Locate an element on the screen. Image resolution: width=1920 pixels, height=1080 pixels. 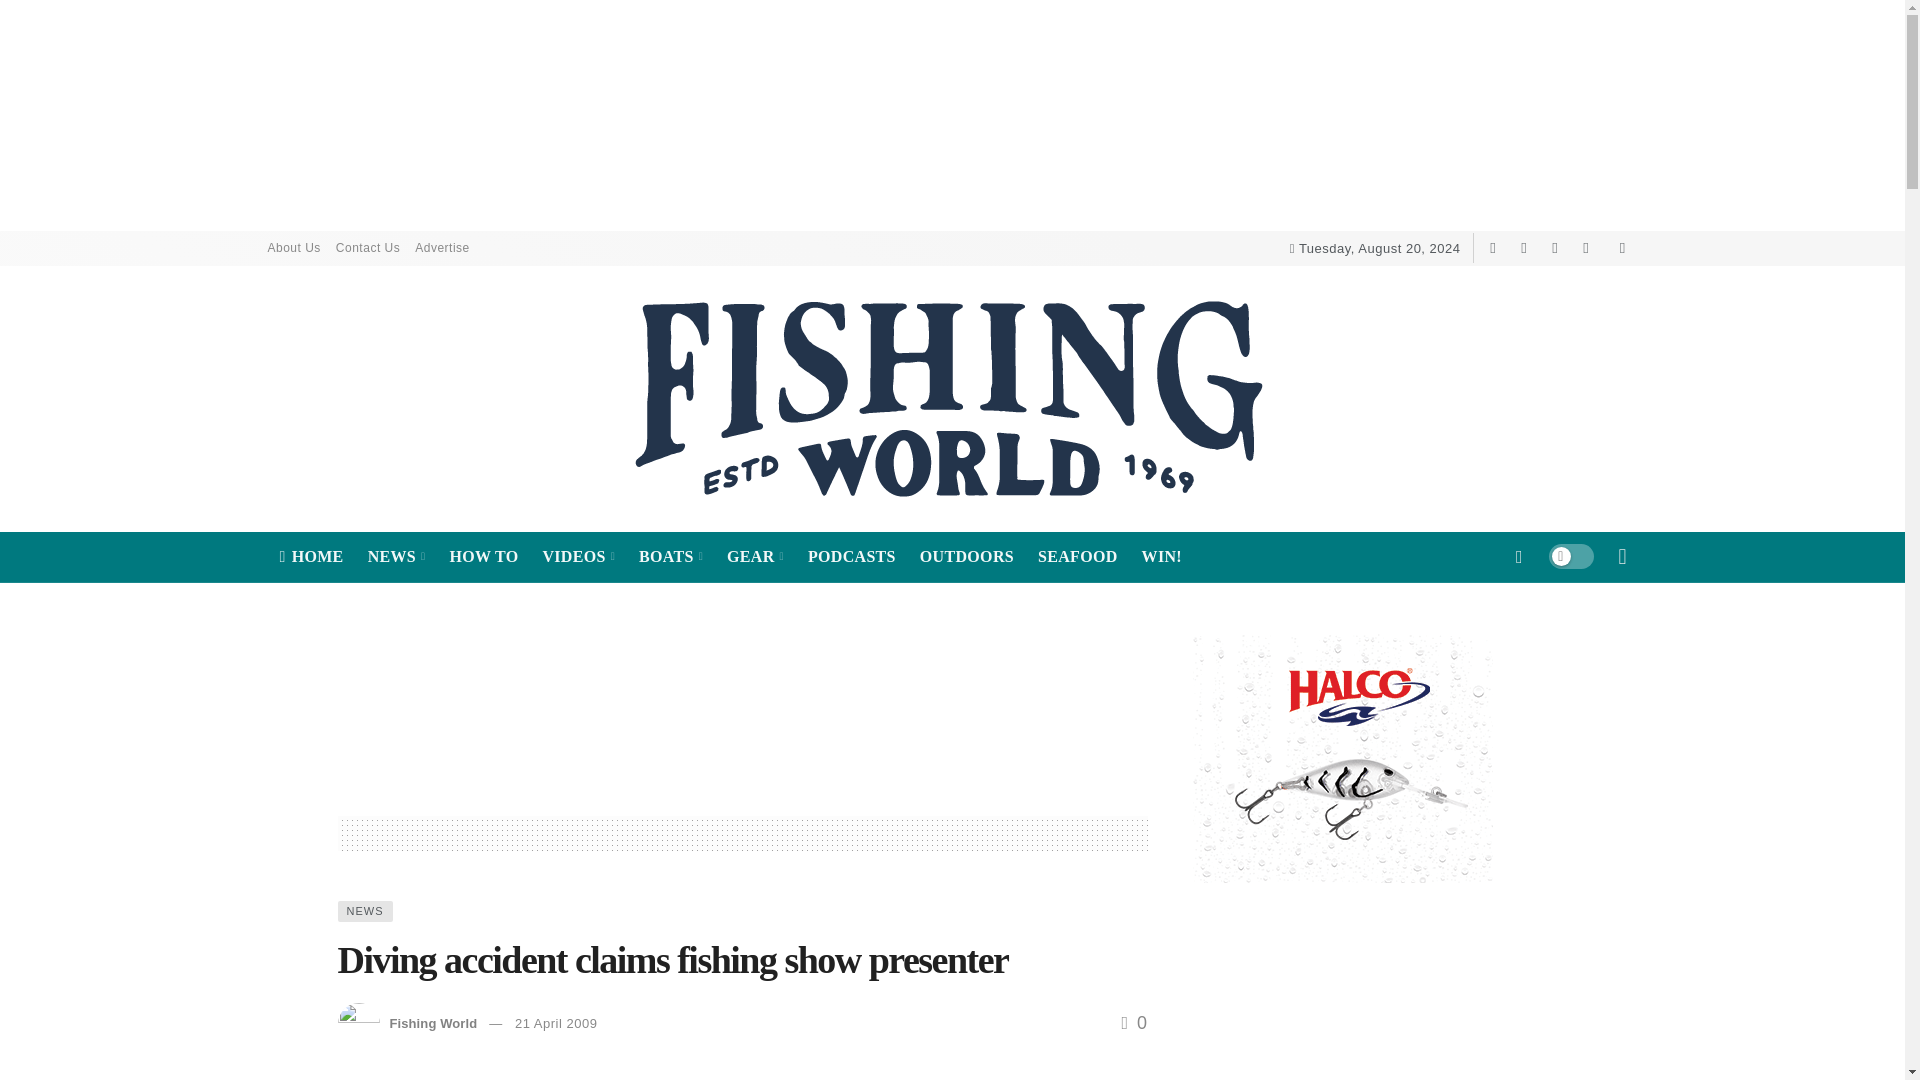
WIN! is located at coordinates (1162, 557).